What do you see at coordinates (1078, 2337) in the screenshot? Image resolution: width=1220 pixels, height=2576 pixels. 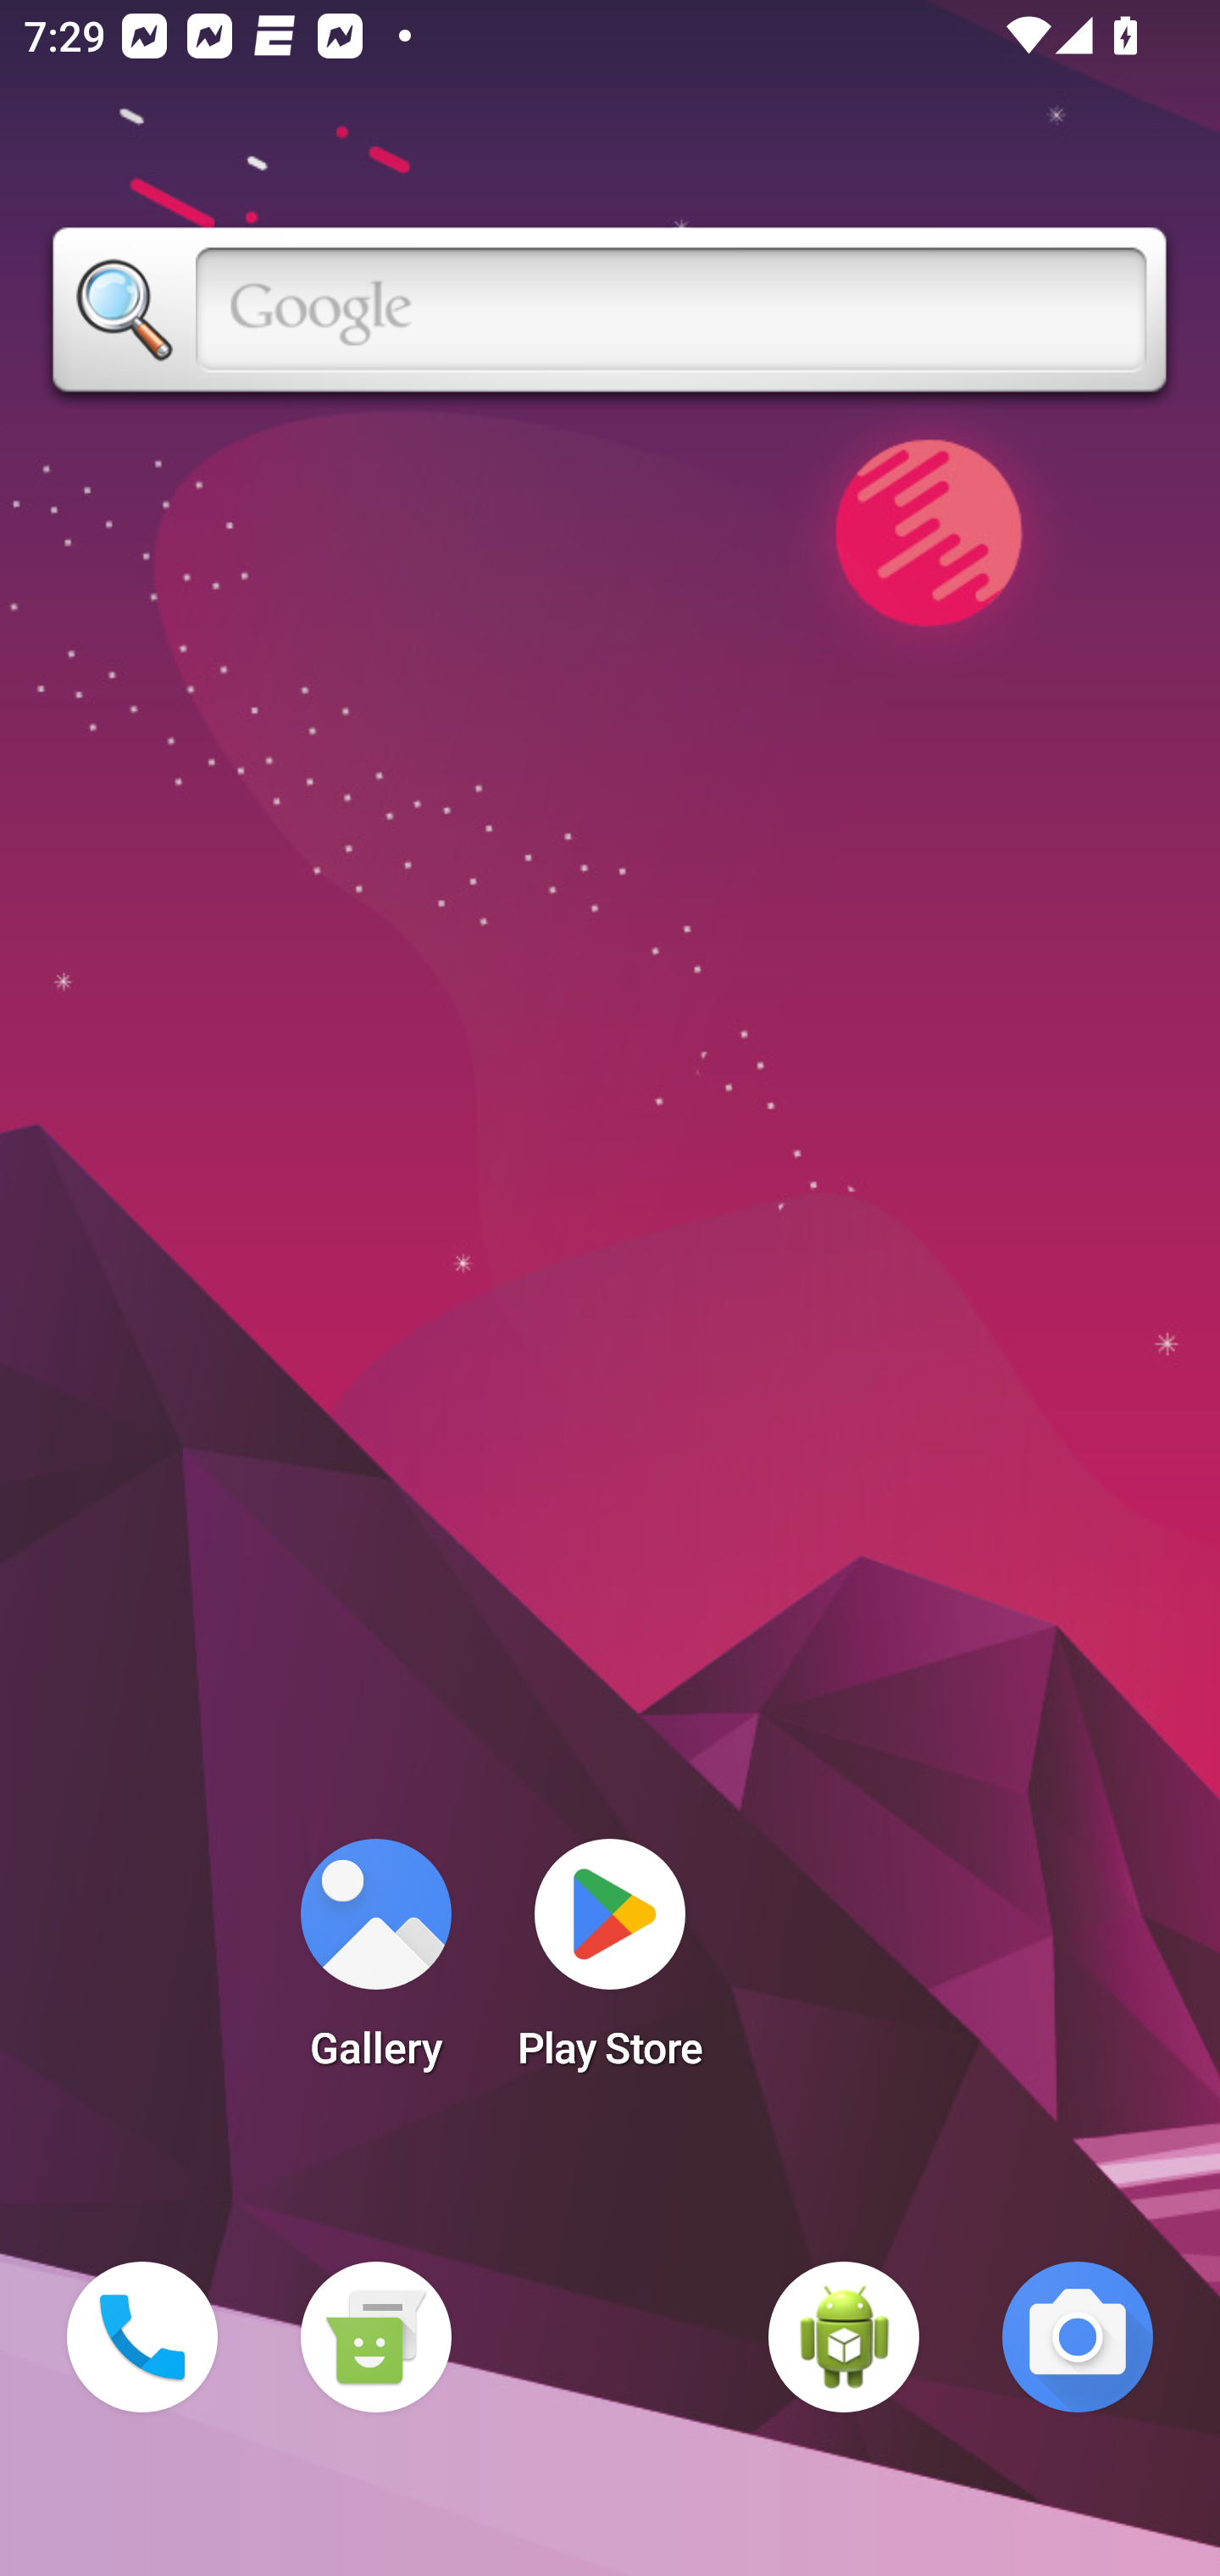 I see `Camera` at bounding box center [1078, 2337].